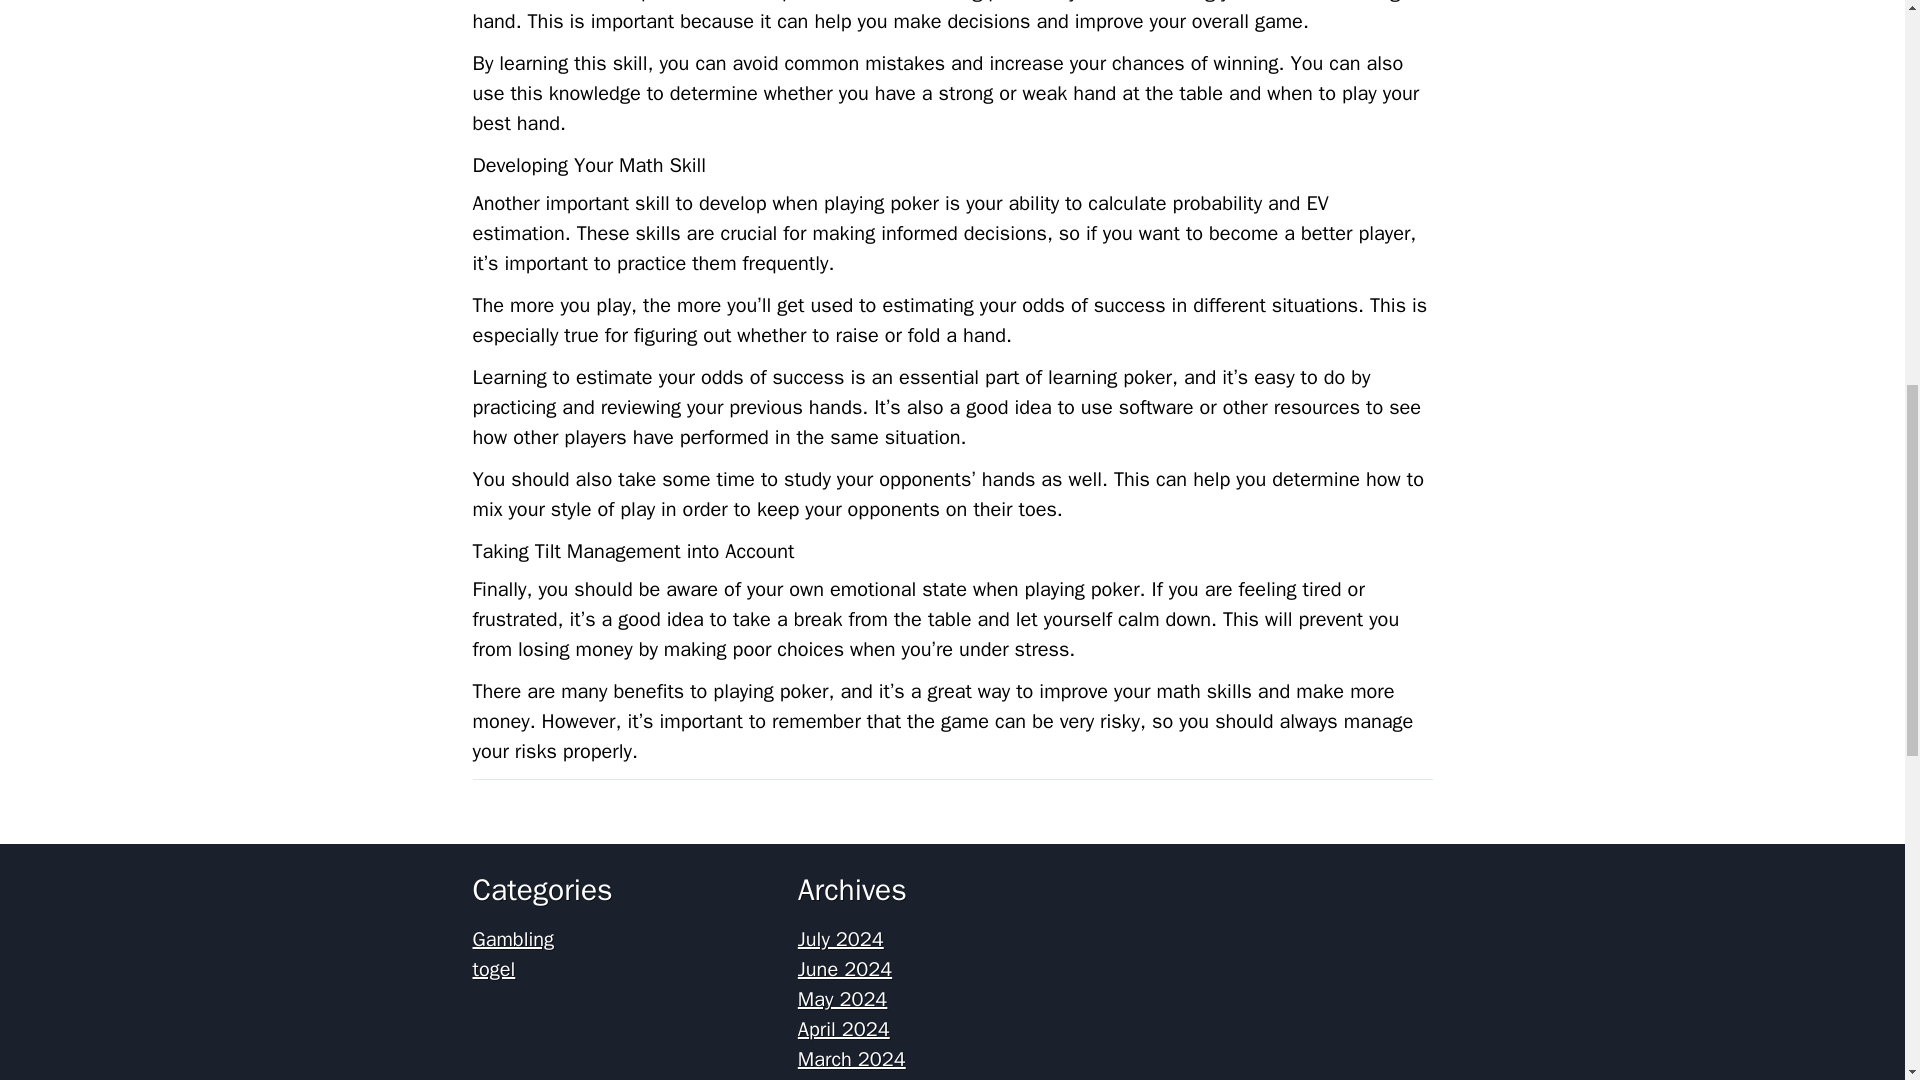 This screenshot has width=1920, height=1080. I want to click on February 2024, so click(862, 1078).